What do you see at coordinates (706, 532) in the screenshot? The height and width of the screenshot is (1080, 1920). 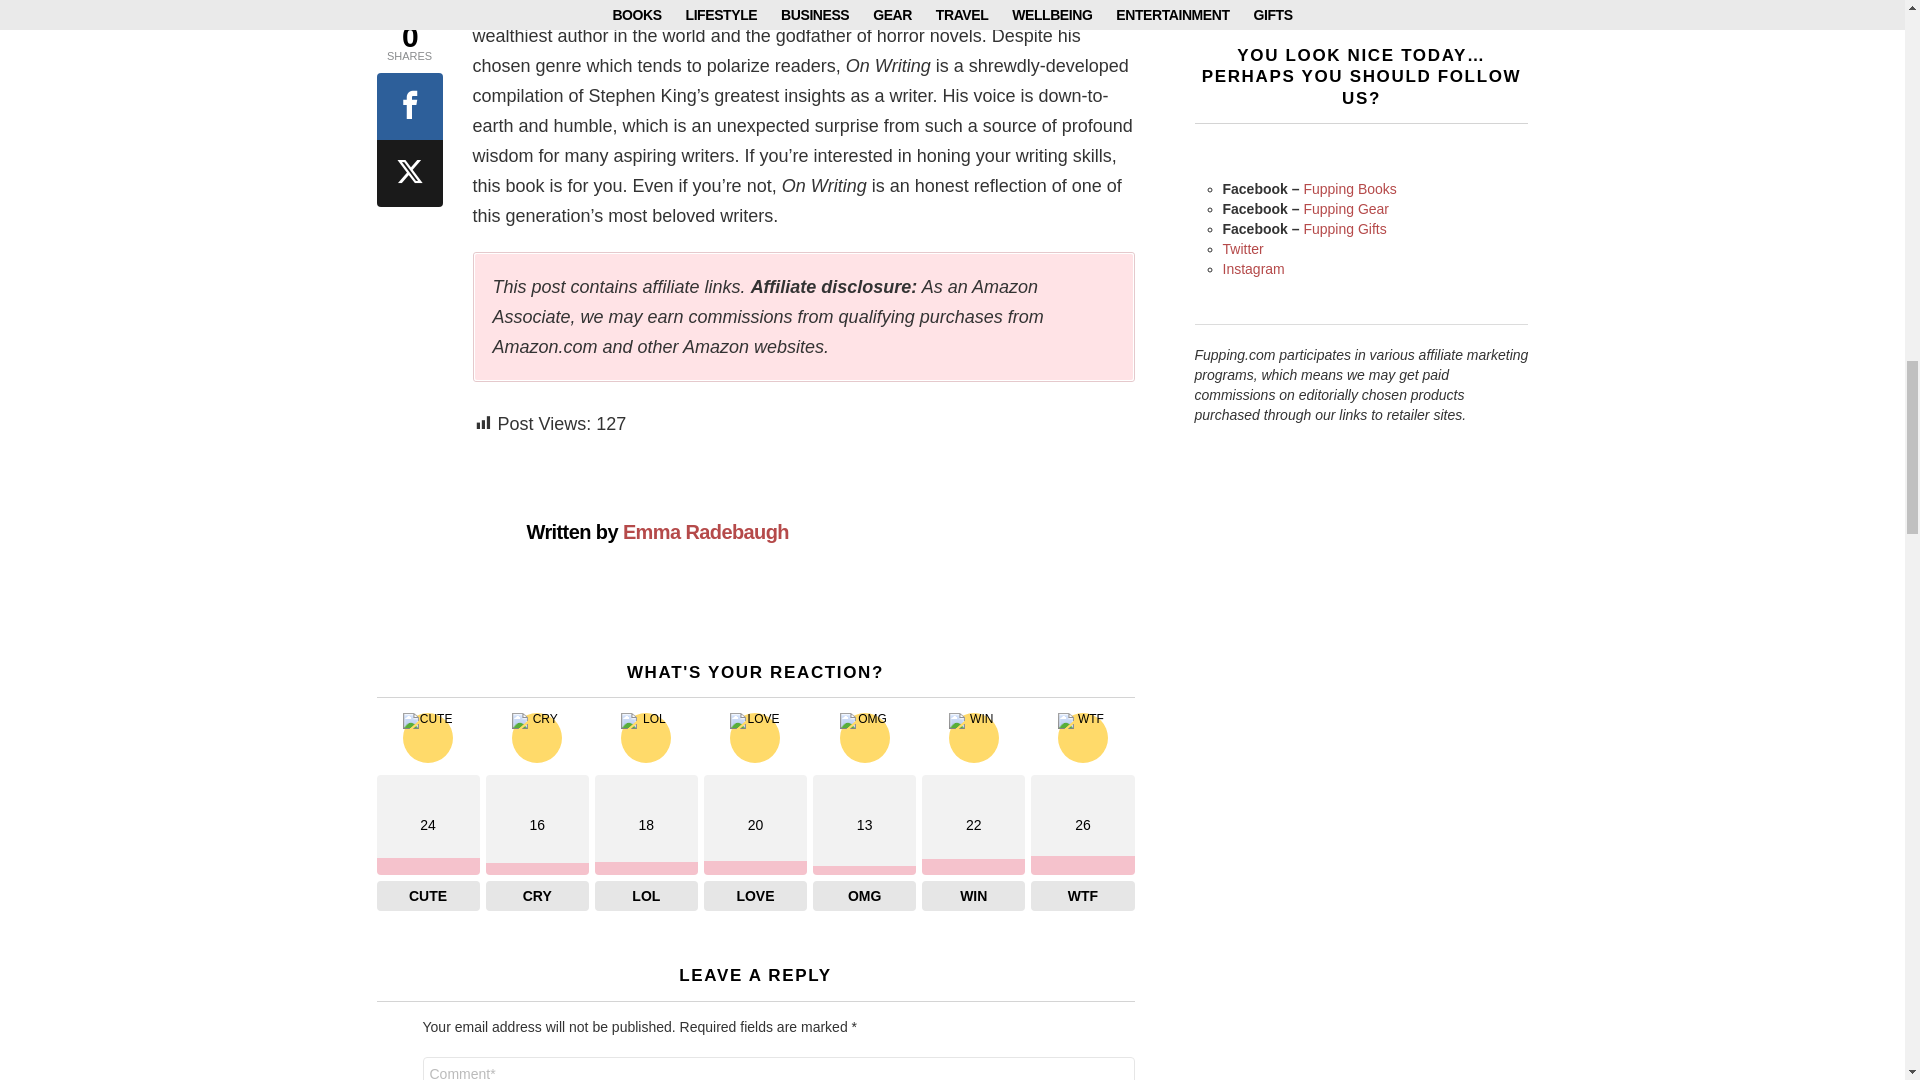 I see `Emma Radebaugh` at bounding box center [706, 532].